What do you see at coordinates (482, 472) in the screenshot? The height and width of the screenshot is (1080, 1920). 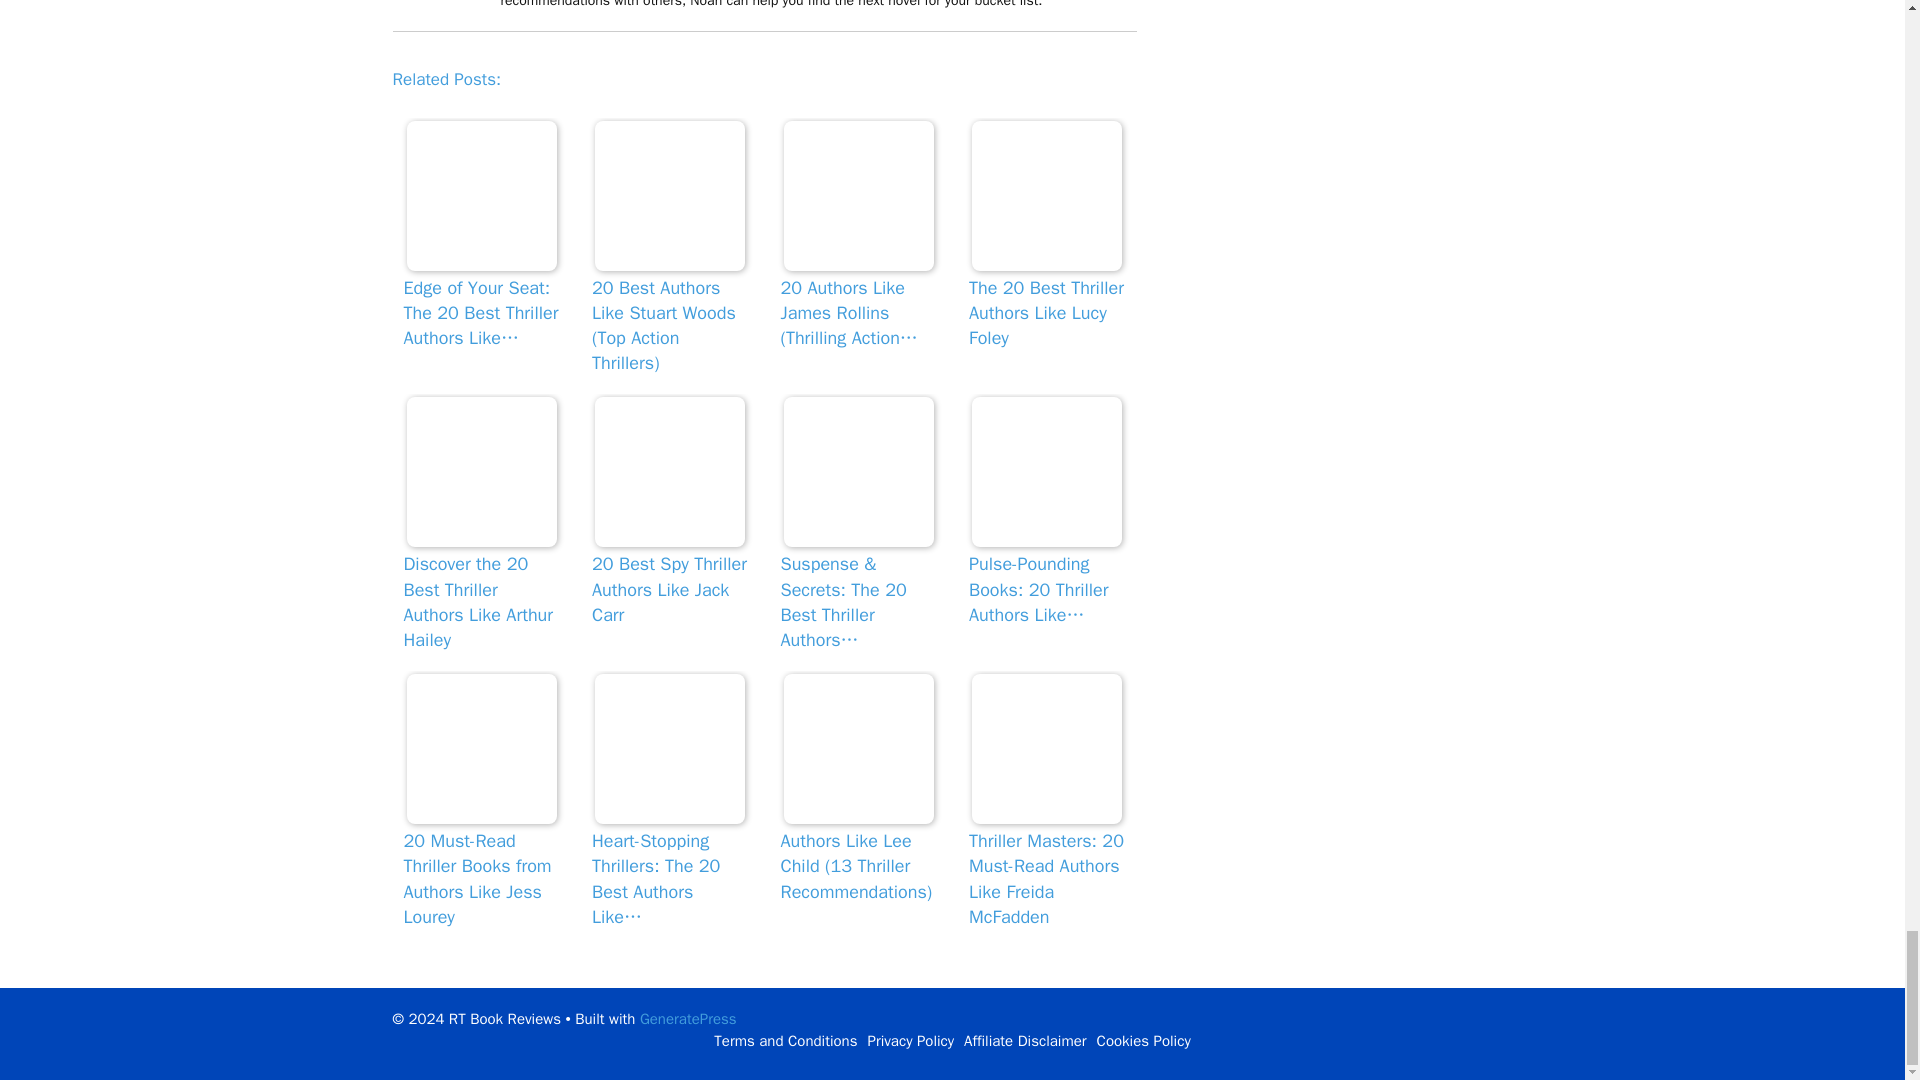 I see `Discover the 20 Best Thriller Authors Like Arthur Hailey` at bounding box center [482, 472].